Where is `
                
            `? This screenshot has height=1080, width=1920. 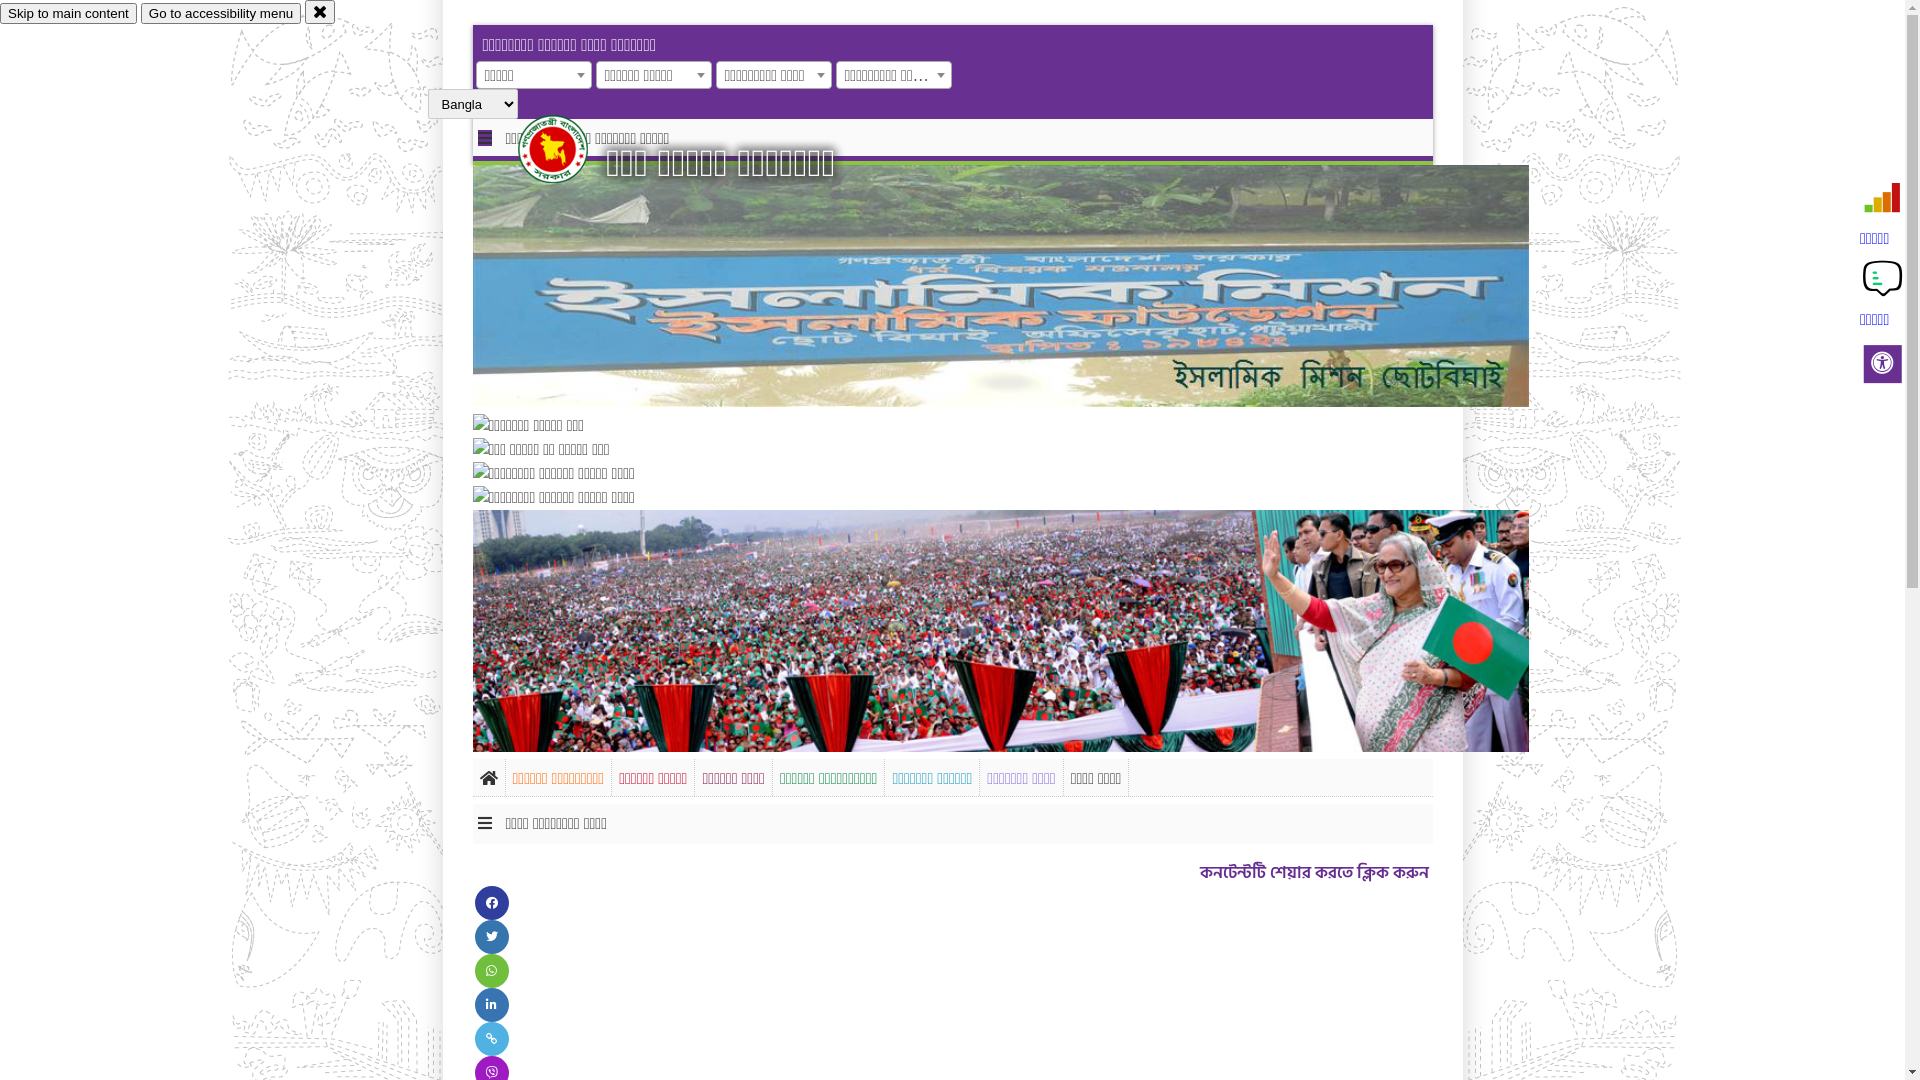

                
             is located at coordinates (570, 149).